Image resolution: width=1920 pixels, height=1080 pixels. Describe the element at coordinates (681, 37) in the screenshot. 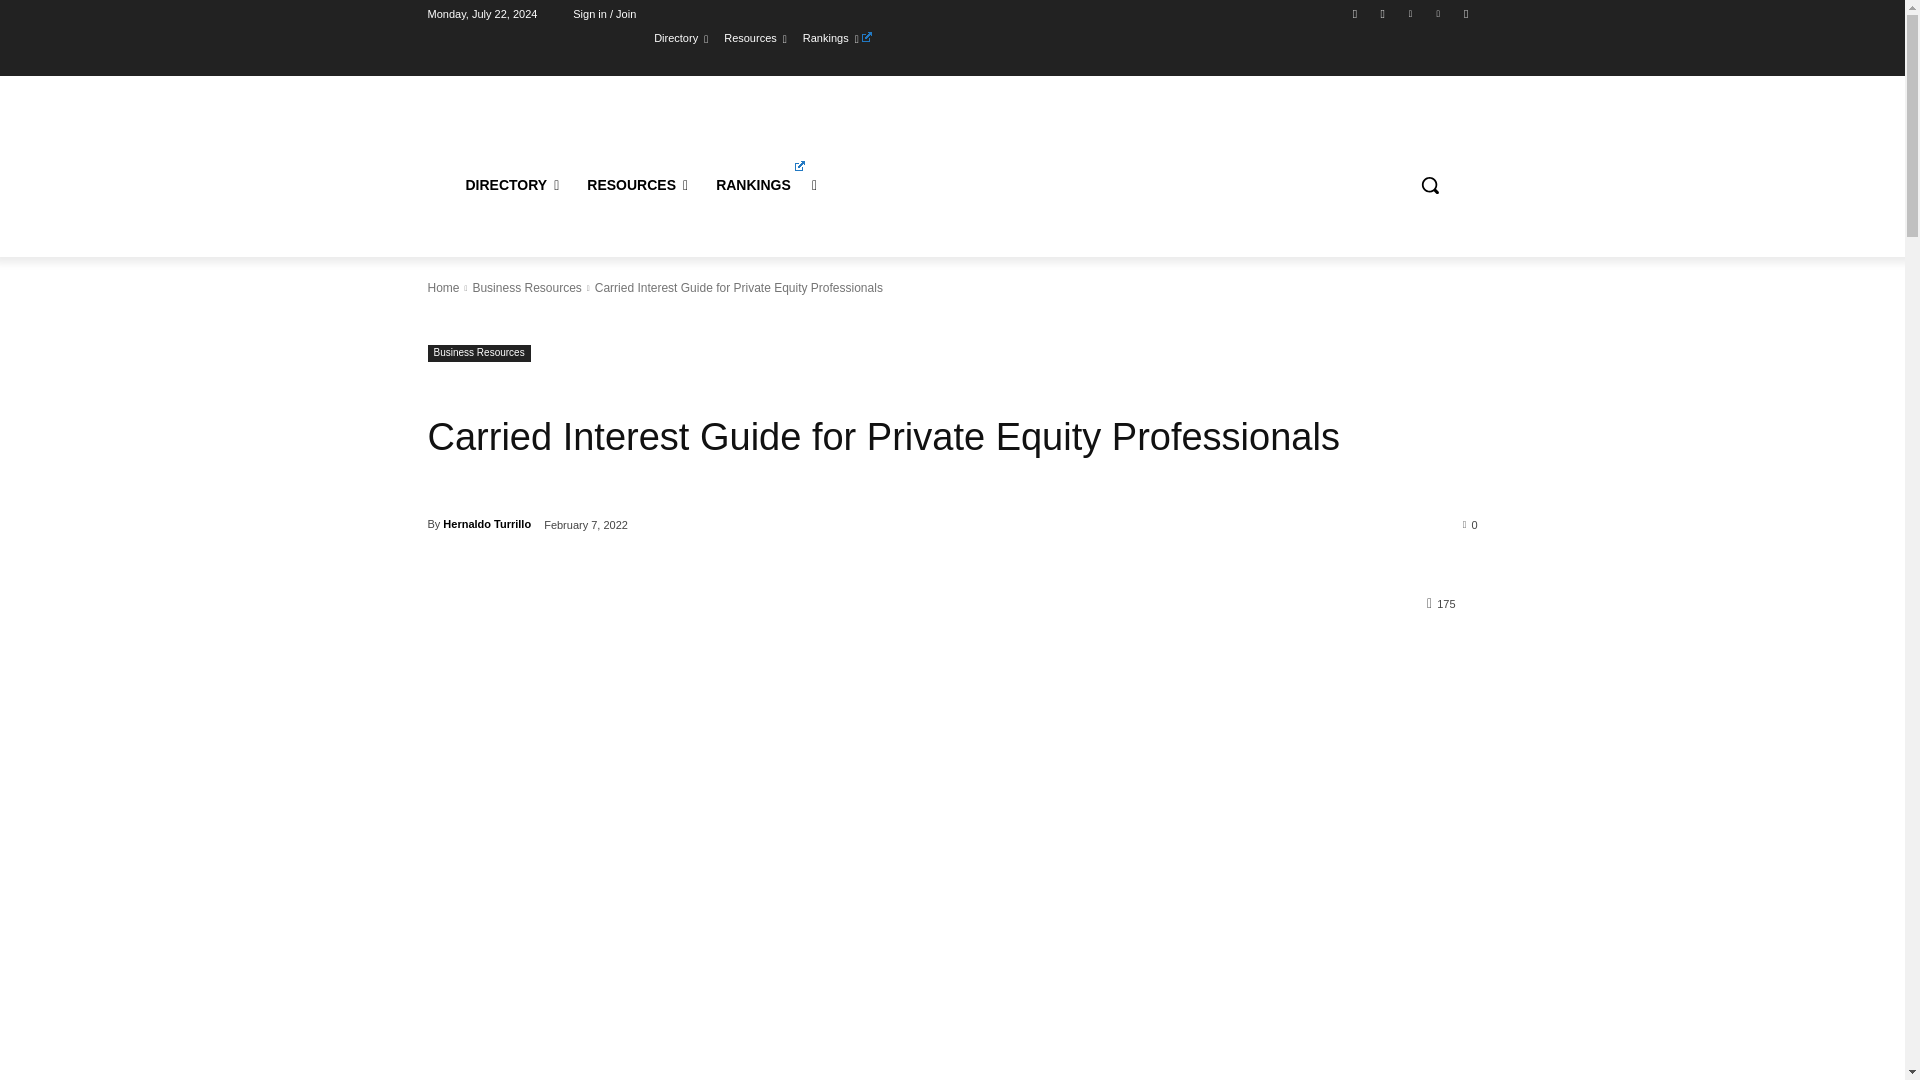

I see `Directory` at that location.